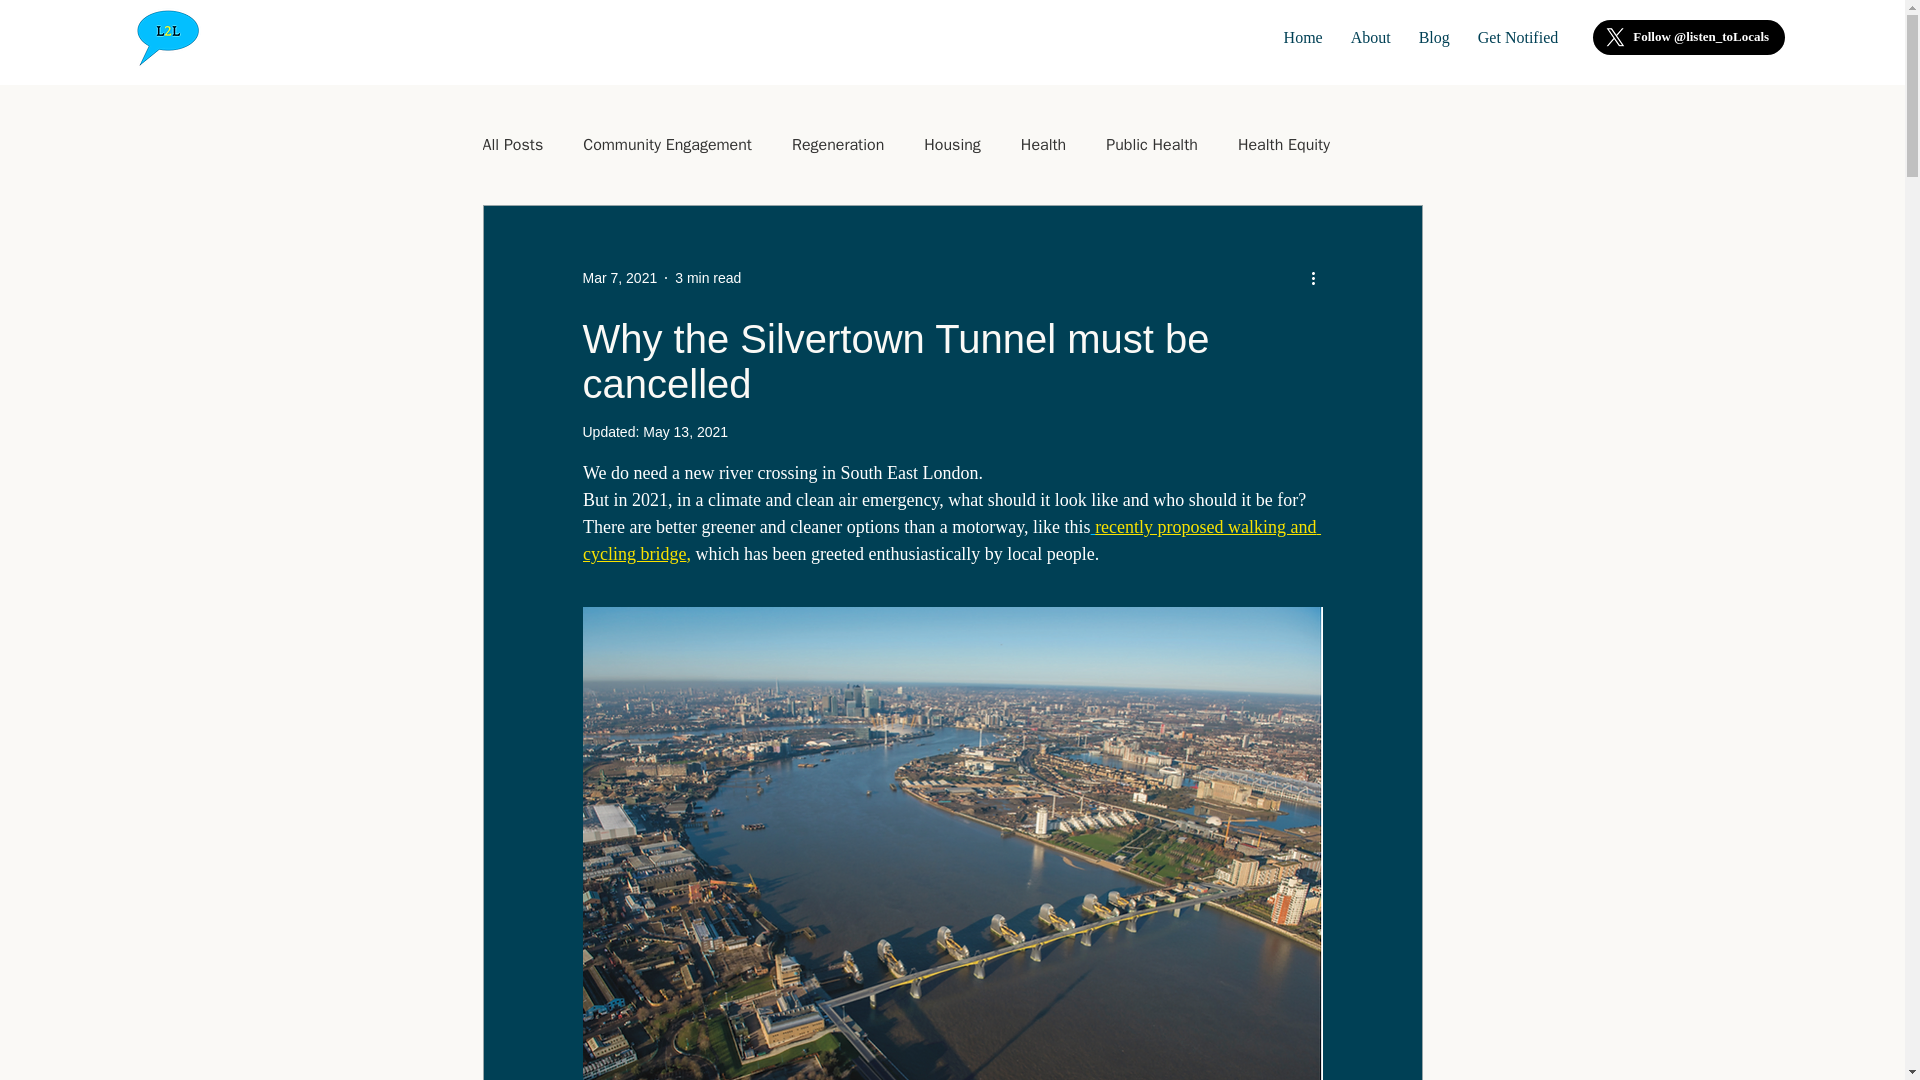 The image size is (1920, 1080). Describe the element at coordinates (837, 144) in the screenshot. I see `Regeneration` at that location.